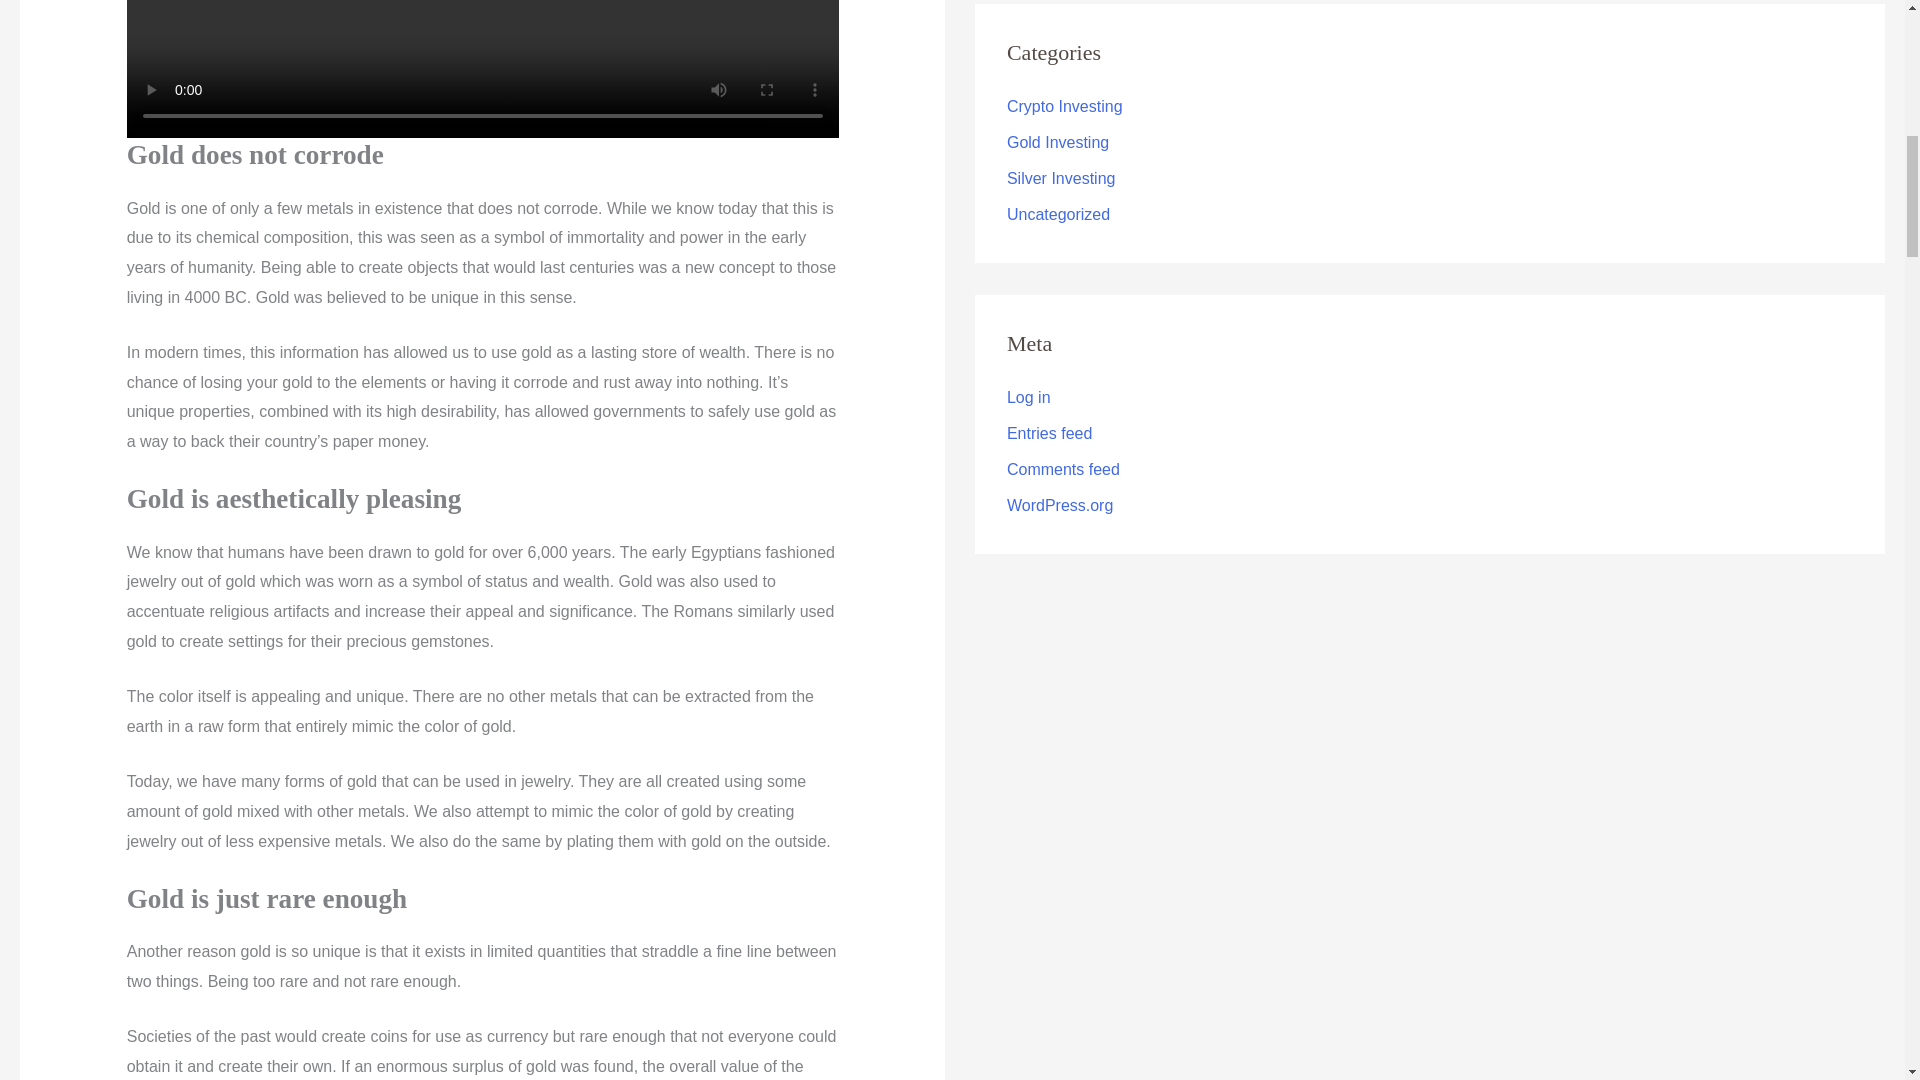 The image size is (1920, 1080). Describe the element at coordinates (1060, 178) in the screenshot. I see `Silver Investing` at that location.